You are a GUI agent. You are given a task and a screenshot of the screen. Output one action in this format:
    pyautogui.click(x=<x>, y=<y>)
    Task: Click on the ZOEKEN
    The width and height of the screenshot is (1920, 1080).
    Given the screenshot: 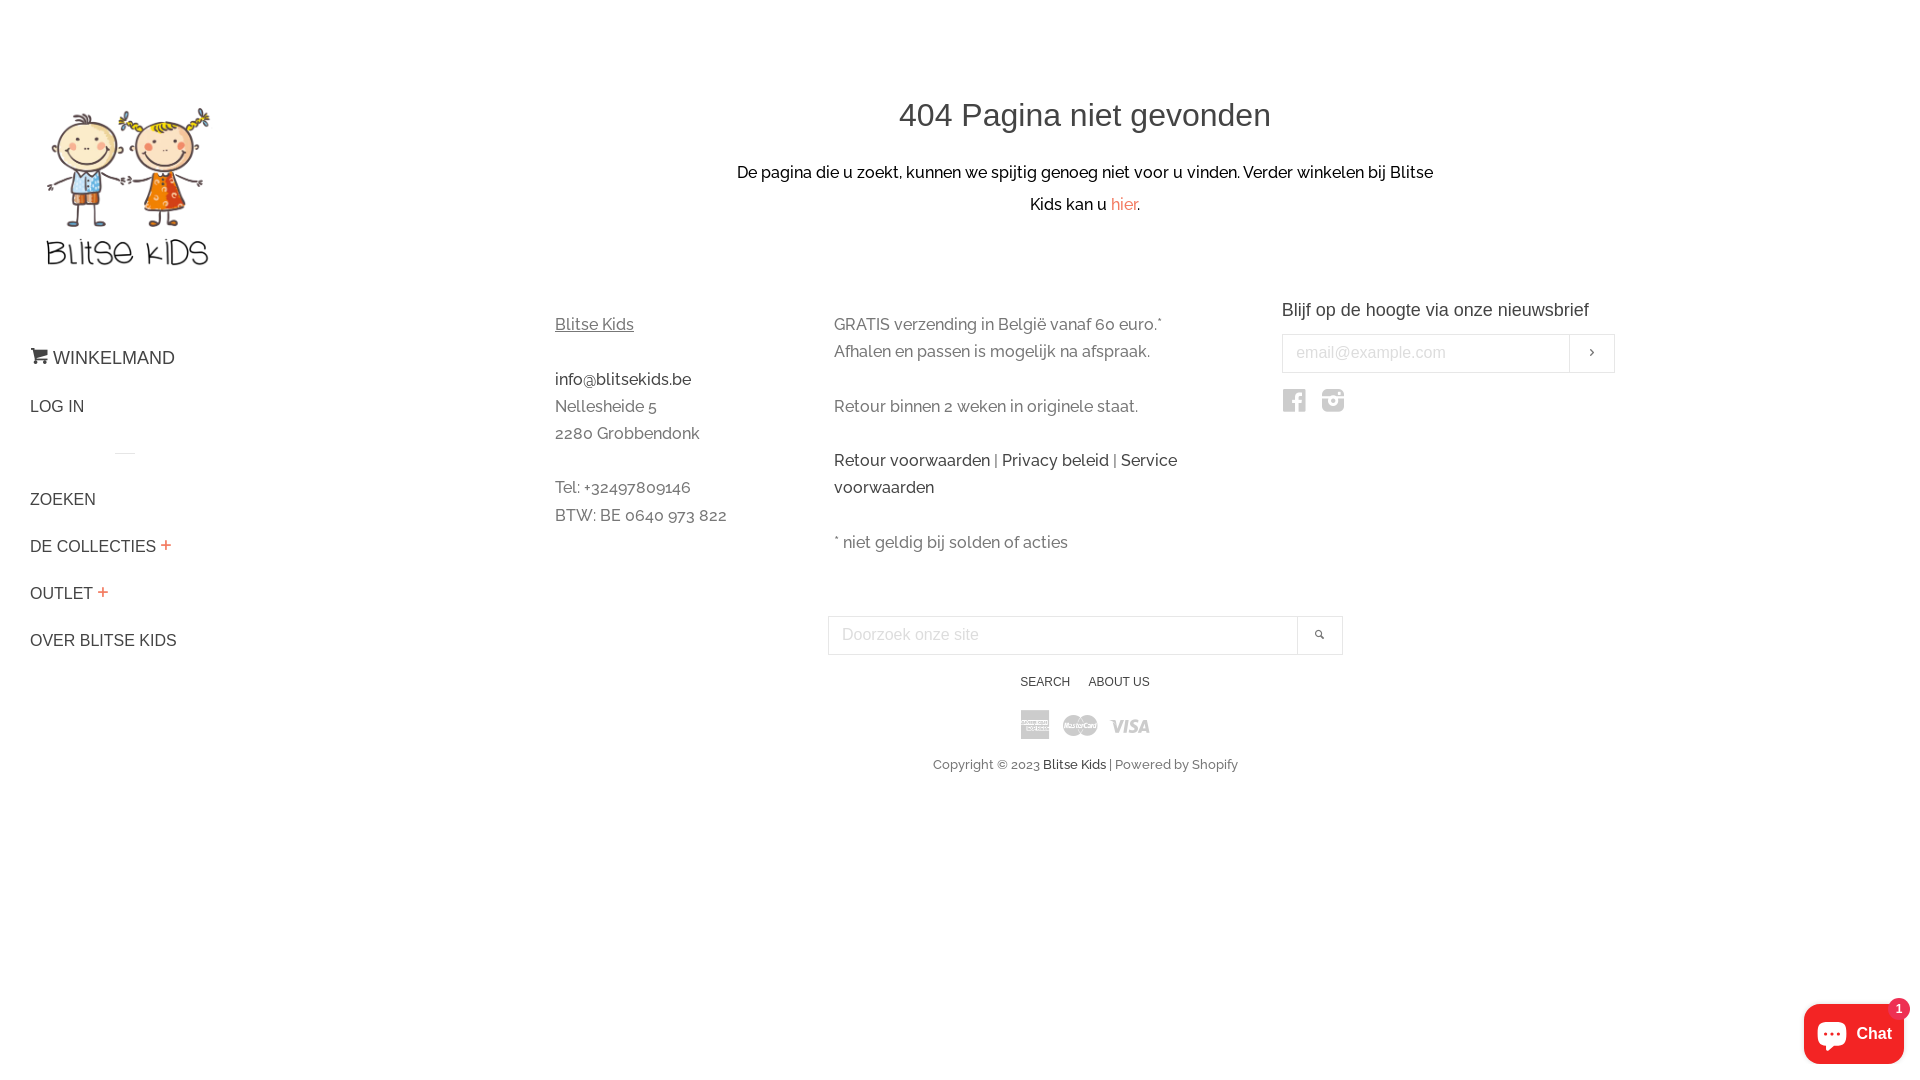 What is the action you would take?
    pyautogui.click(x=110, y=508)
    